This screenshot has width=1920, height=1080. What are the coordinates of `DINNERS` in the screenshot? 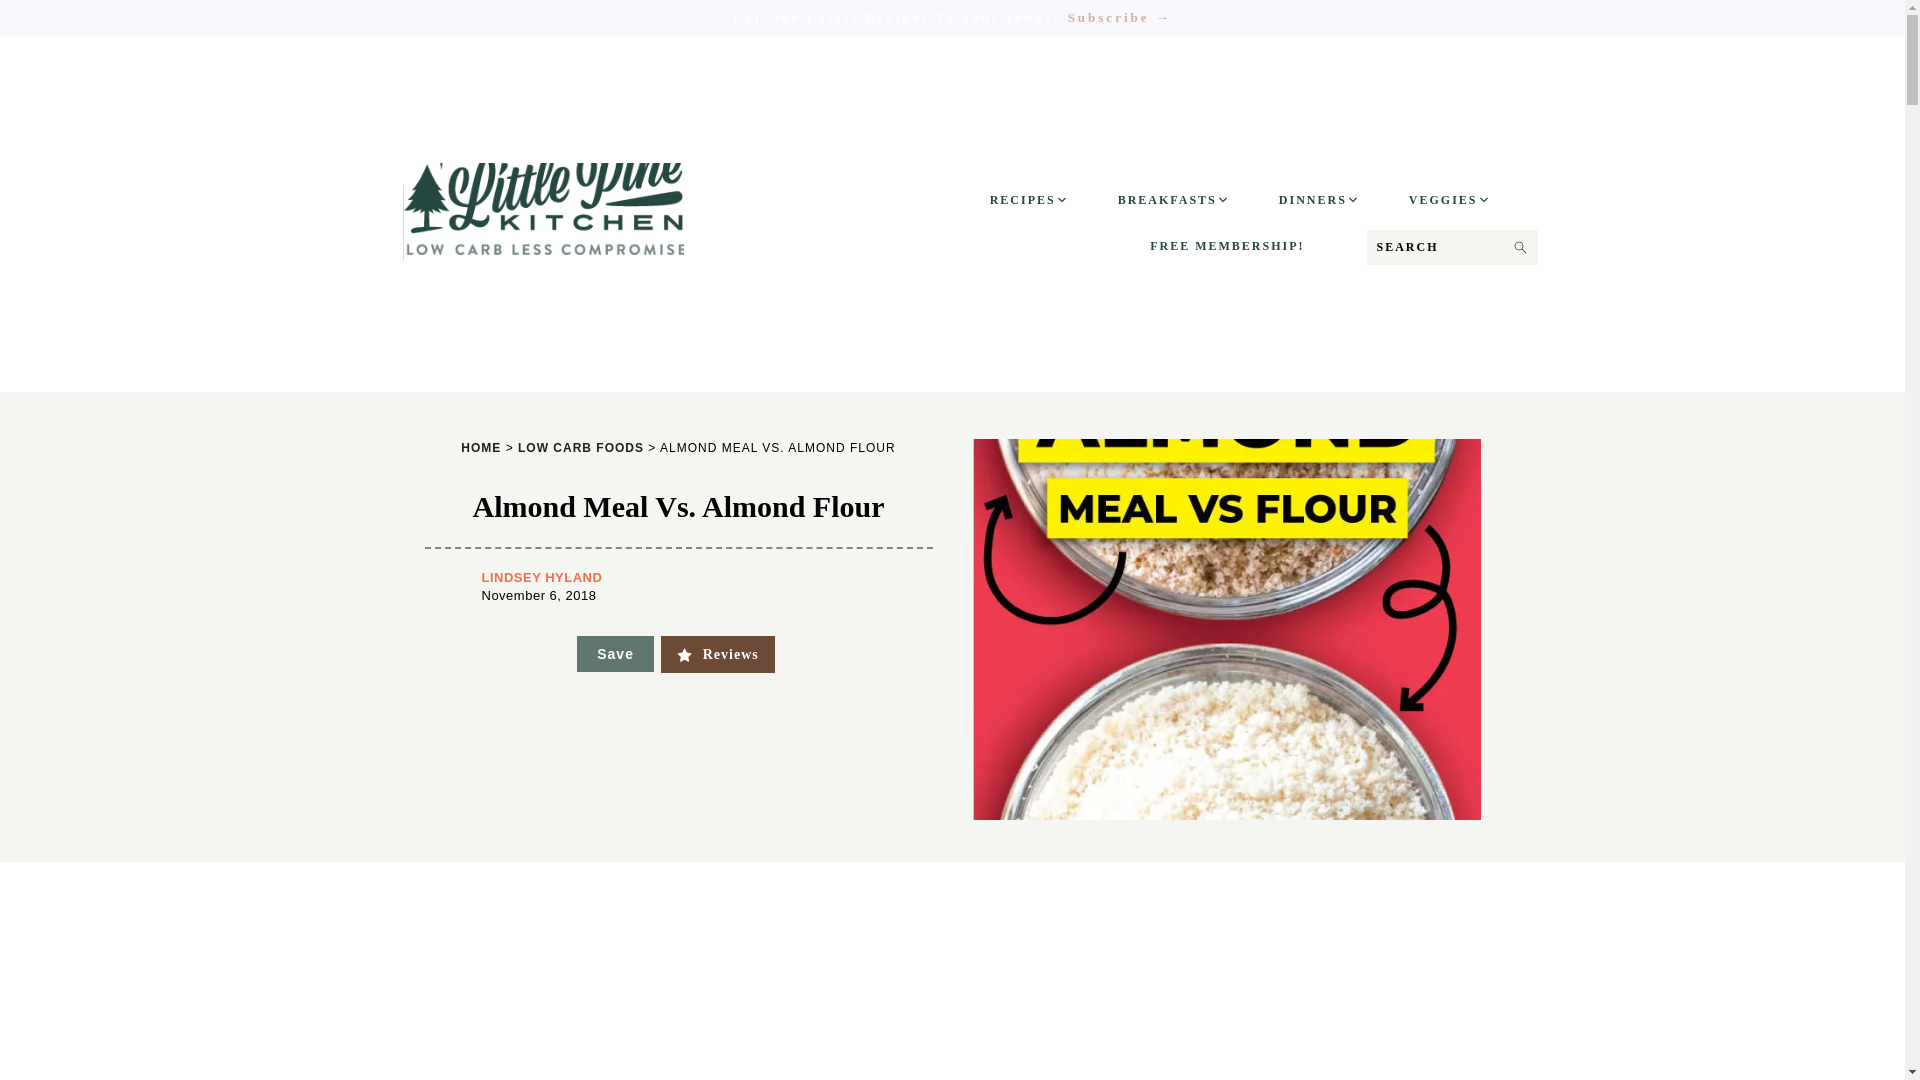 It's located at (1322, 200).